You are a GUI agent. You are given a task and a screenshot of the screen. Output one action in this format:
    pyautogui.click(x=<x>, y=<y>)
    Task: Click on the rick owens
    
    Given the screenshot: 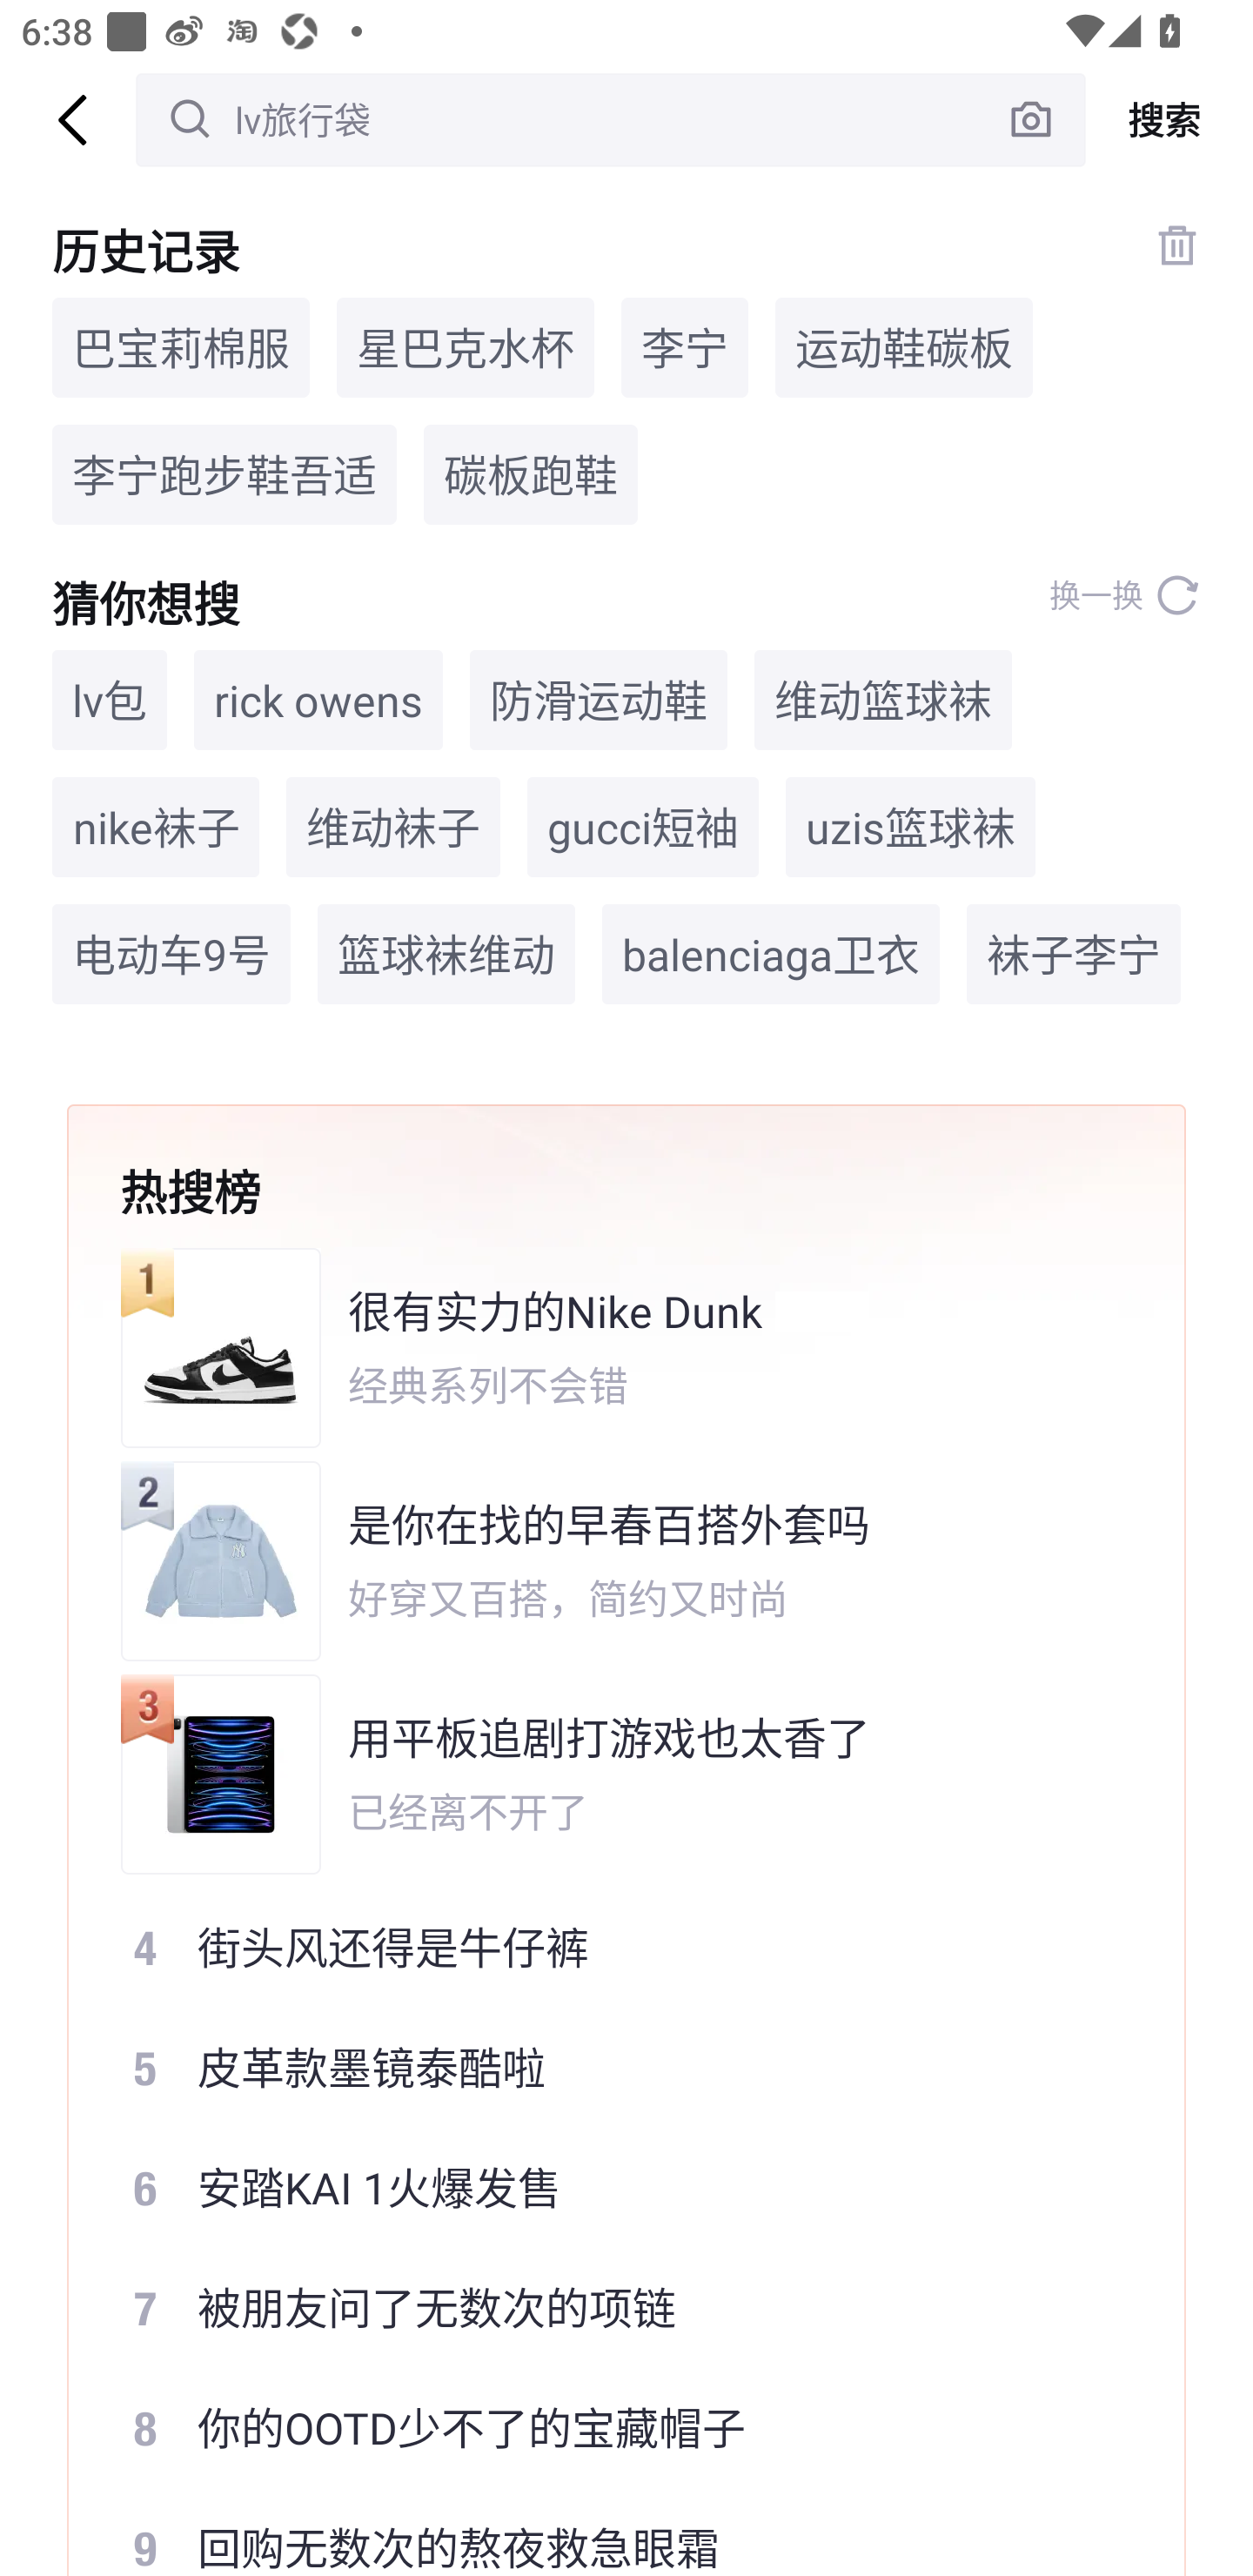 What is the action you would take?
    pyautogui.click(x=318, y=699)
    